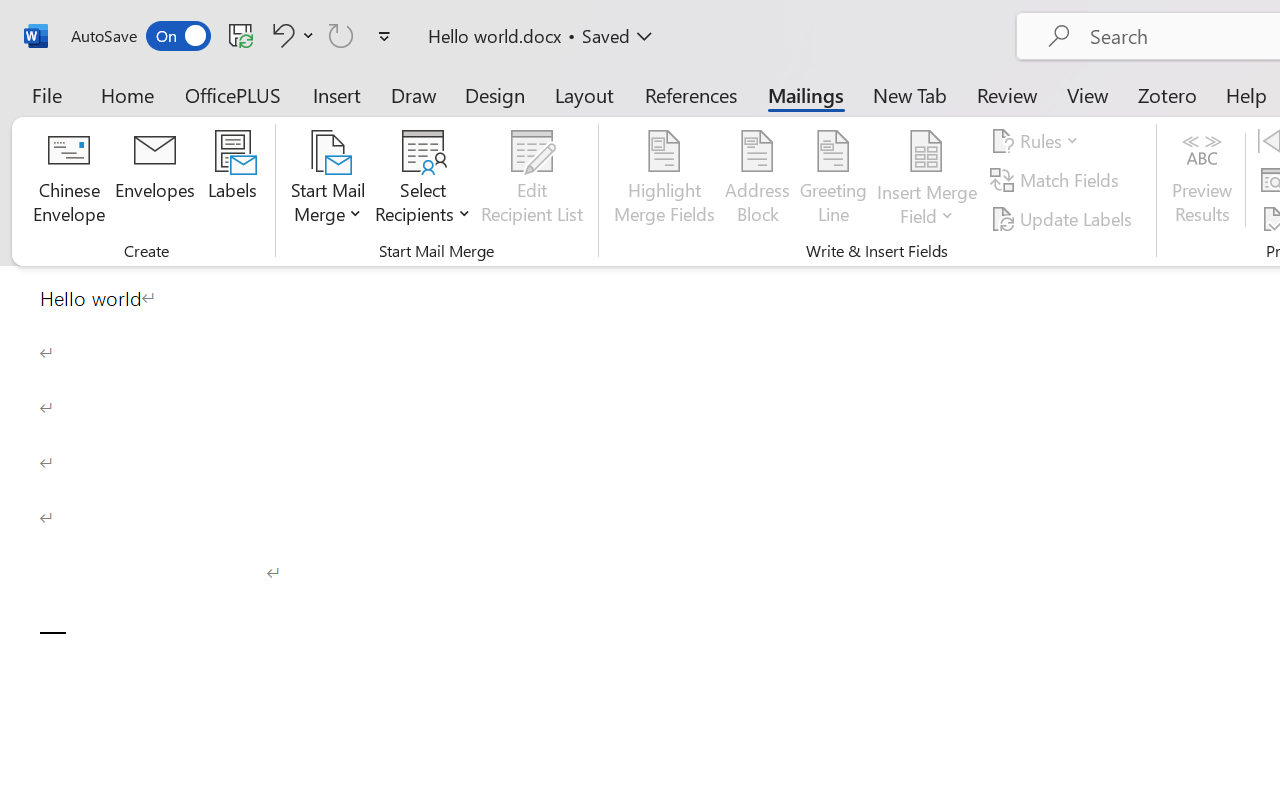  Describe the element at coordinates (1088, 94) in the screenshot. I see `View` at that location.